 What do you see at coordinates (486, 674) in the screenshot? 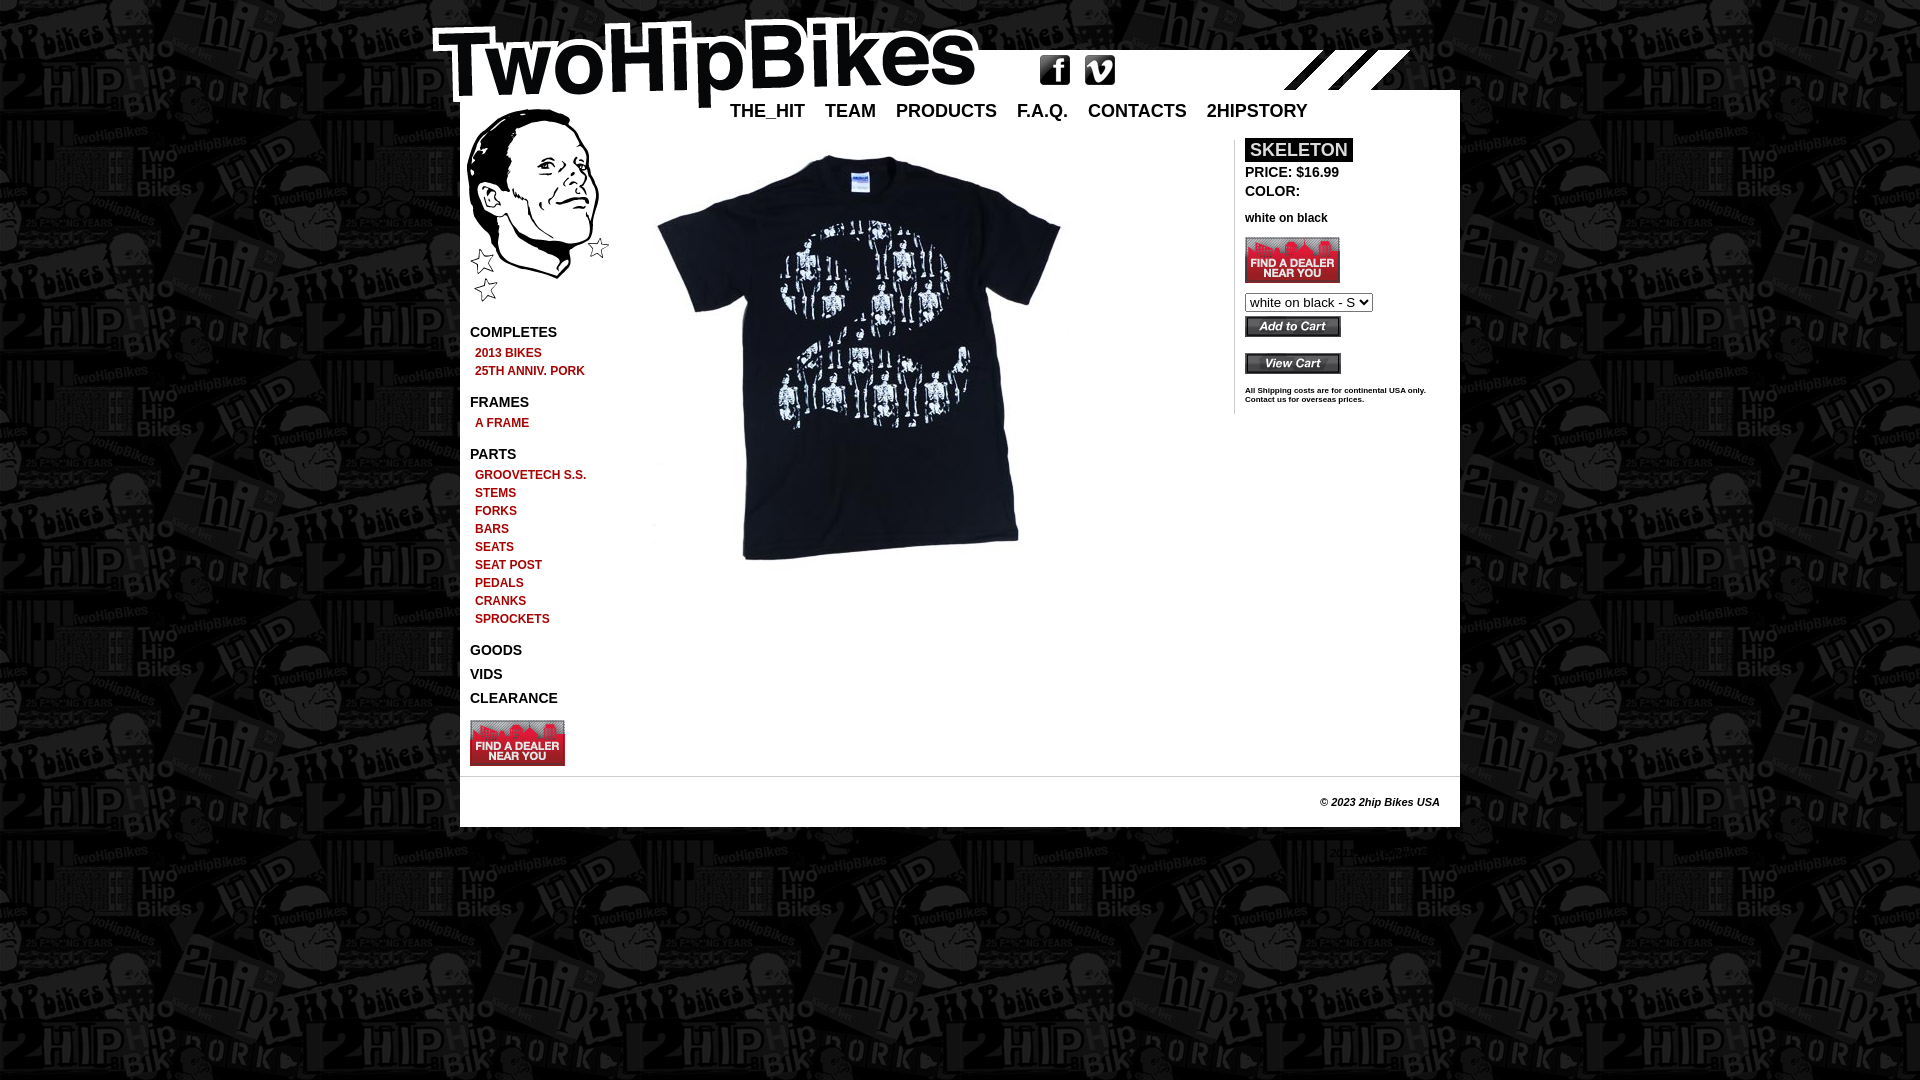
I see `VIDS` at bounding box center [486, 674].